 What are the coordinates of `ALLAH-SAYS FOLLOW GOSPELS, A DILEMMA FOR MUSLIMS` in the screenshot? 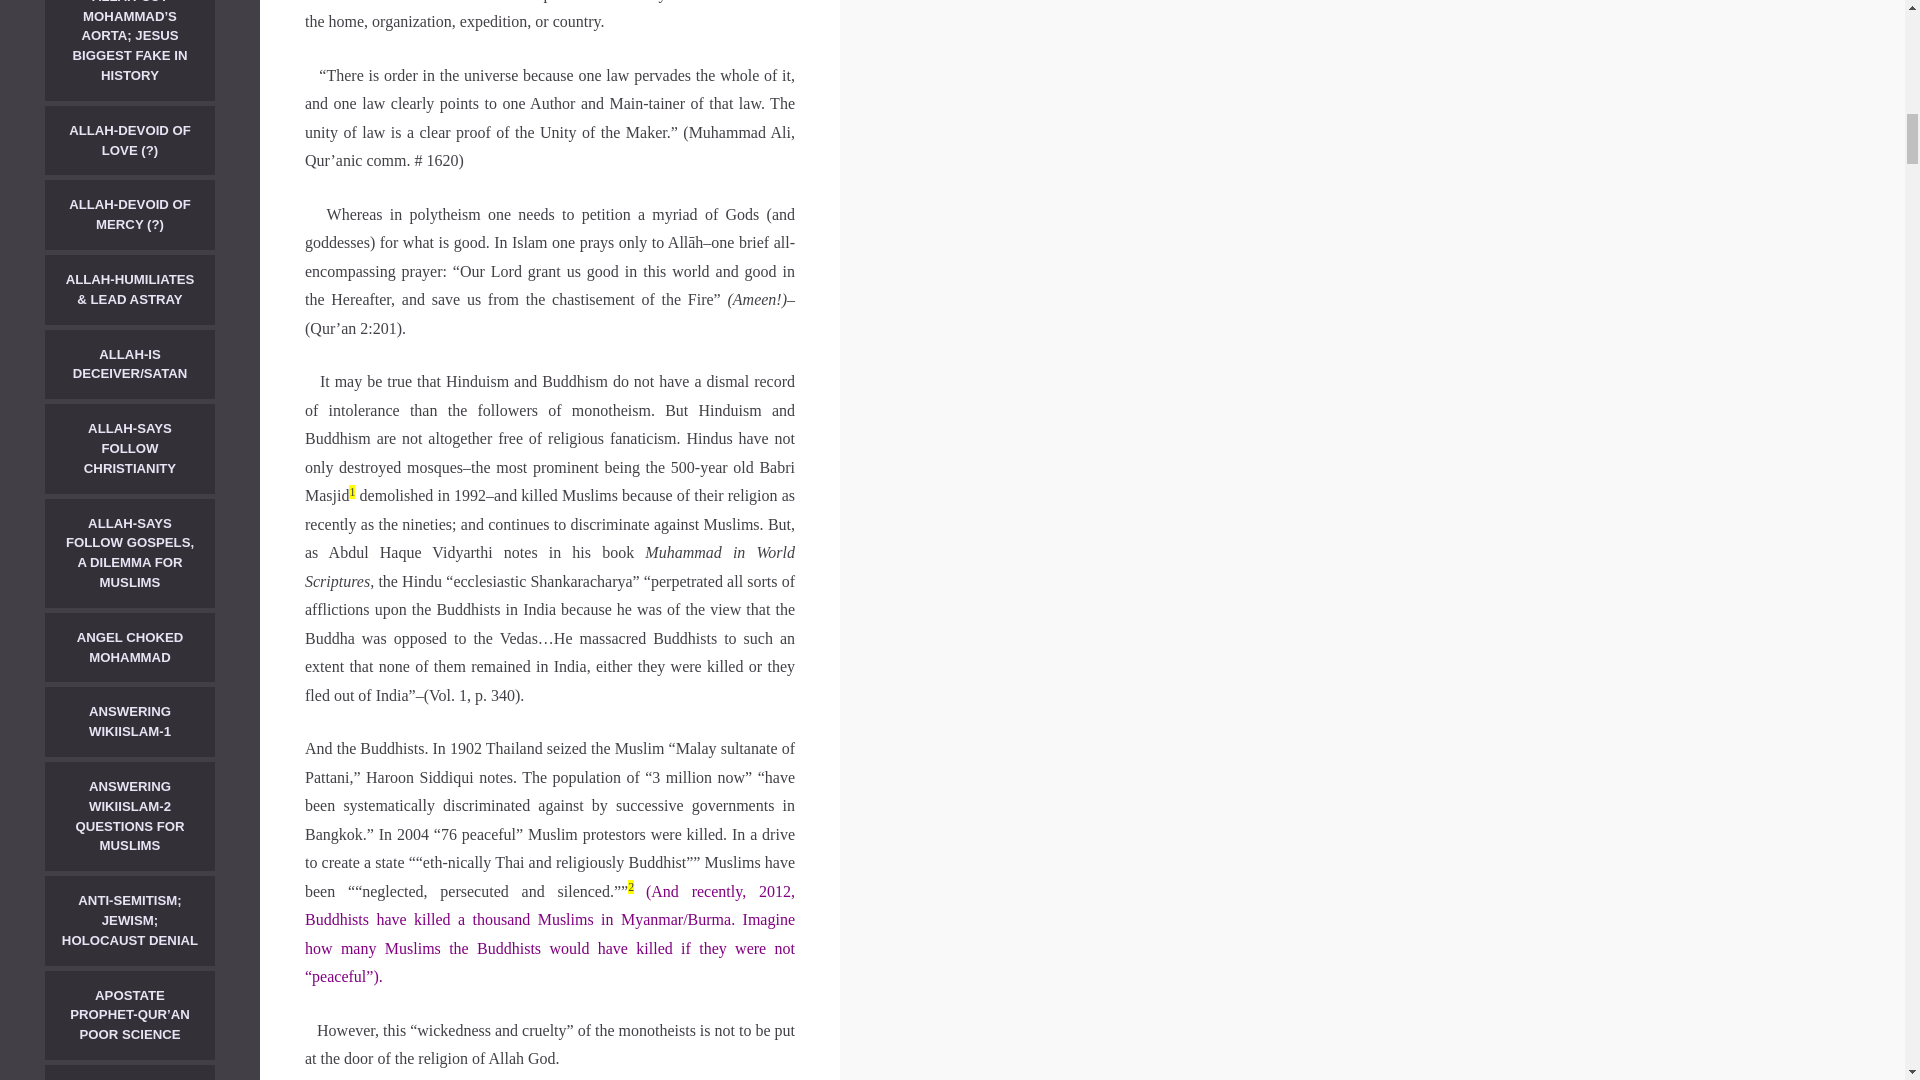 It's located at (130, 553).